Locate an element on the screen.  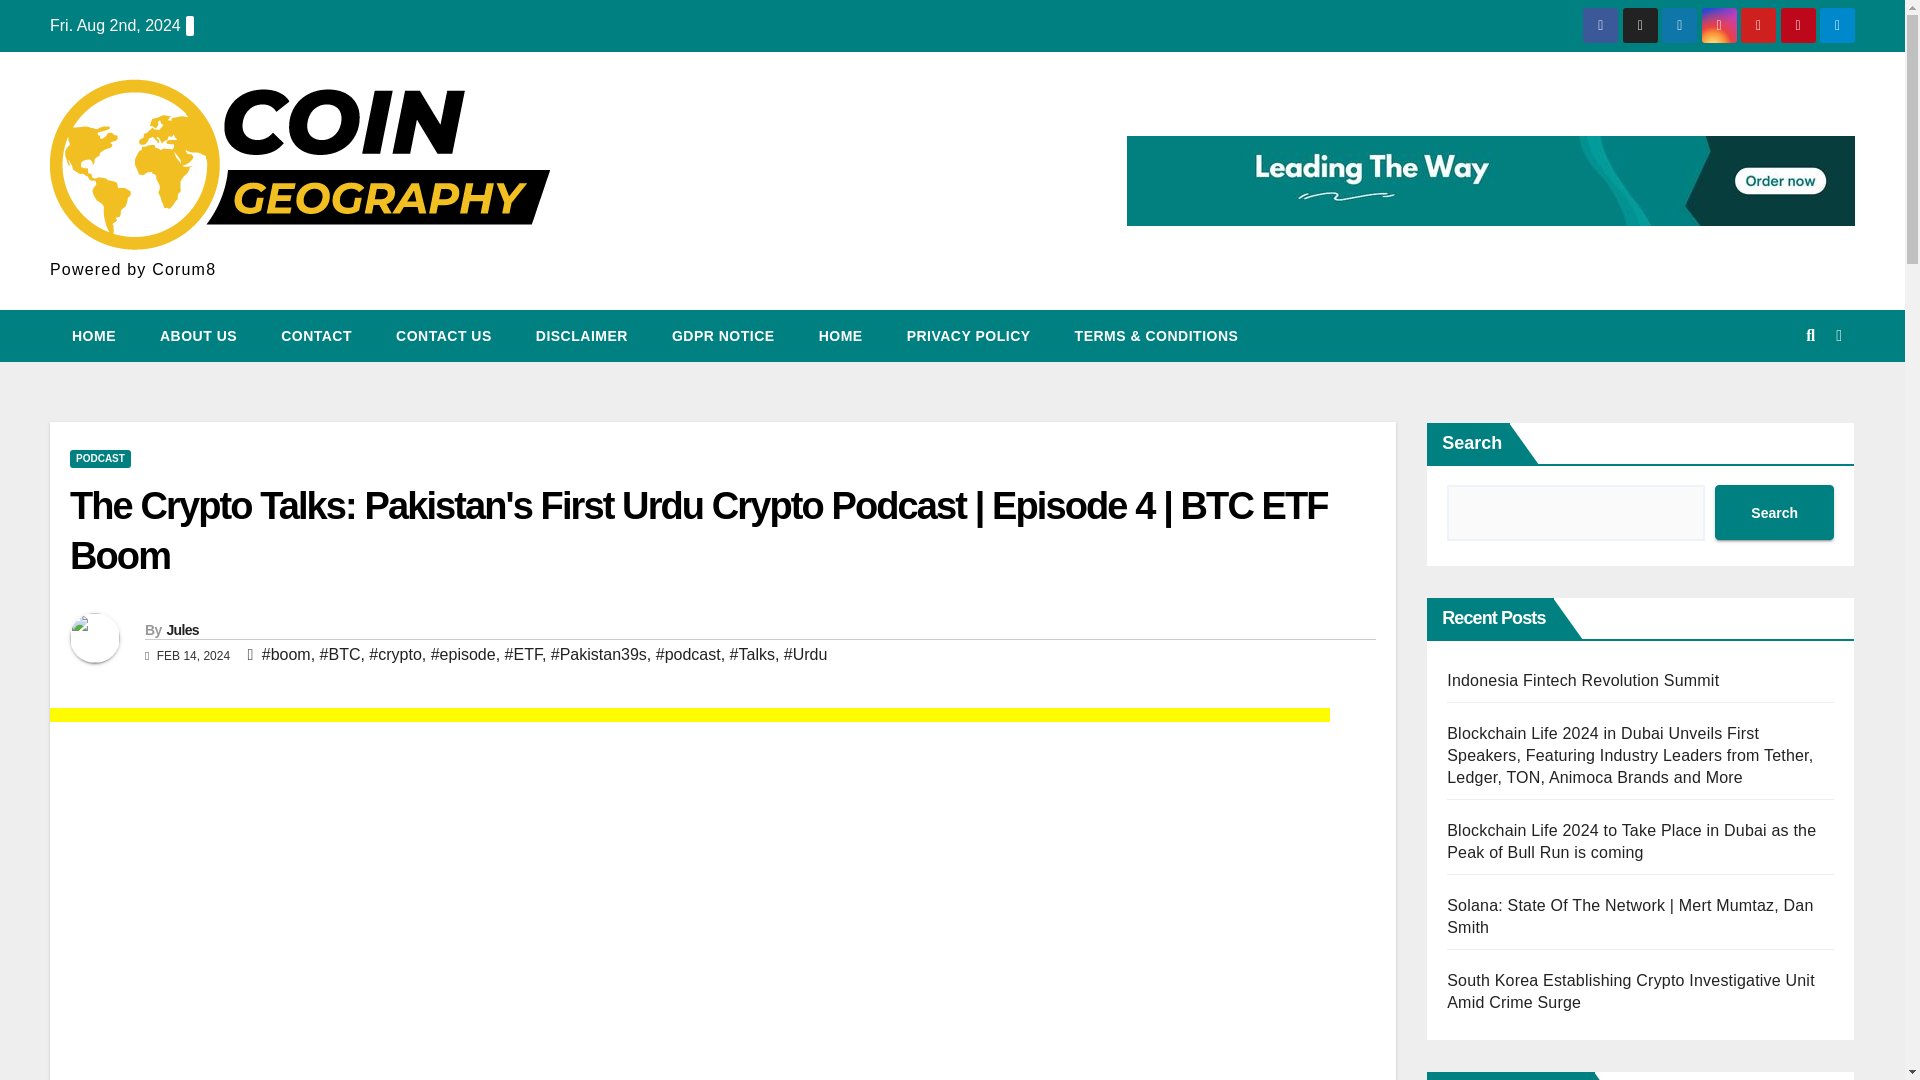
DISCLAIMER is located at coordinates (582, 335).